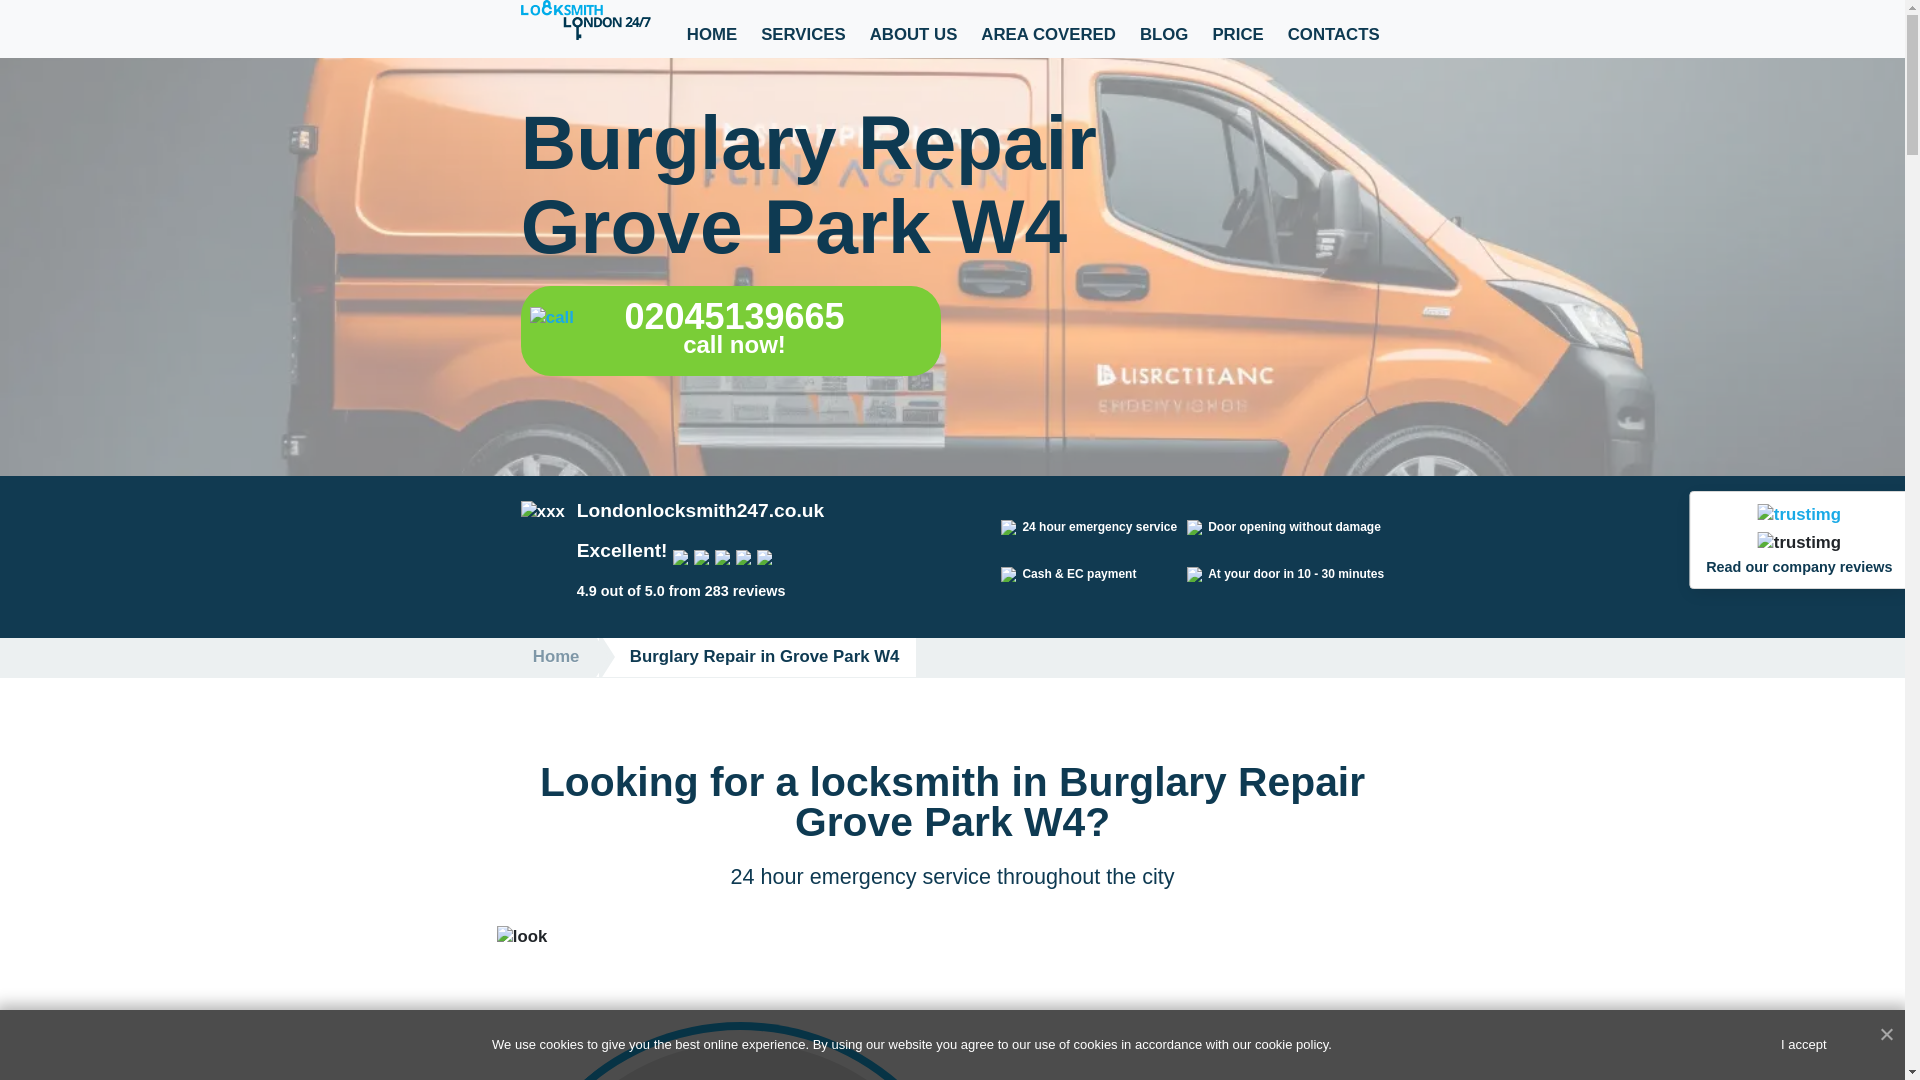  What do you see at coordinates (803, 23) in the screenshot?
I see `SERVICES` at bounding box center [803, 23].